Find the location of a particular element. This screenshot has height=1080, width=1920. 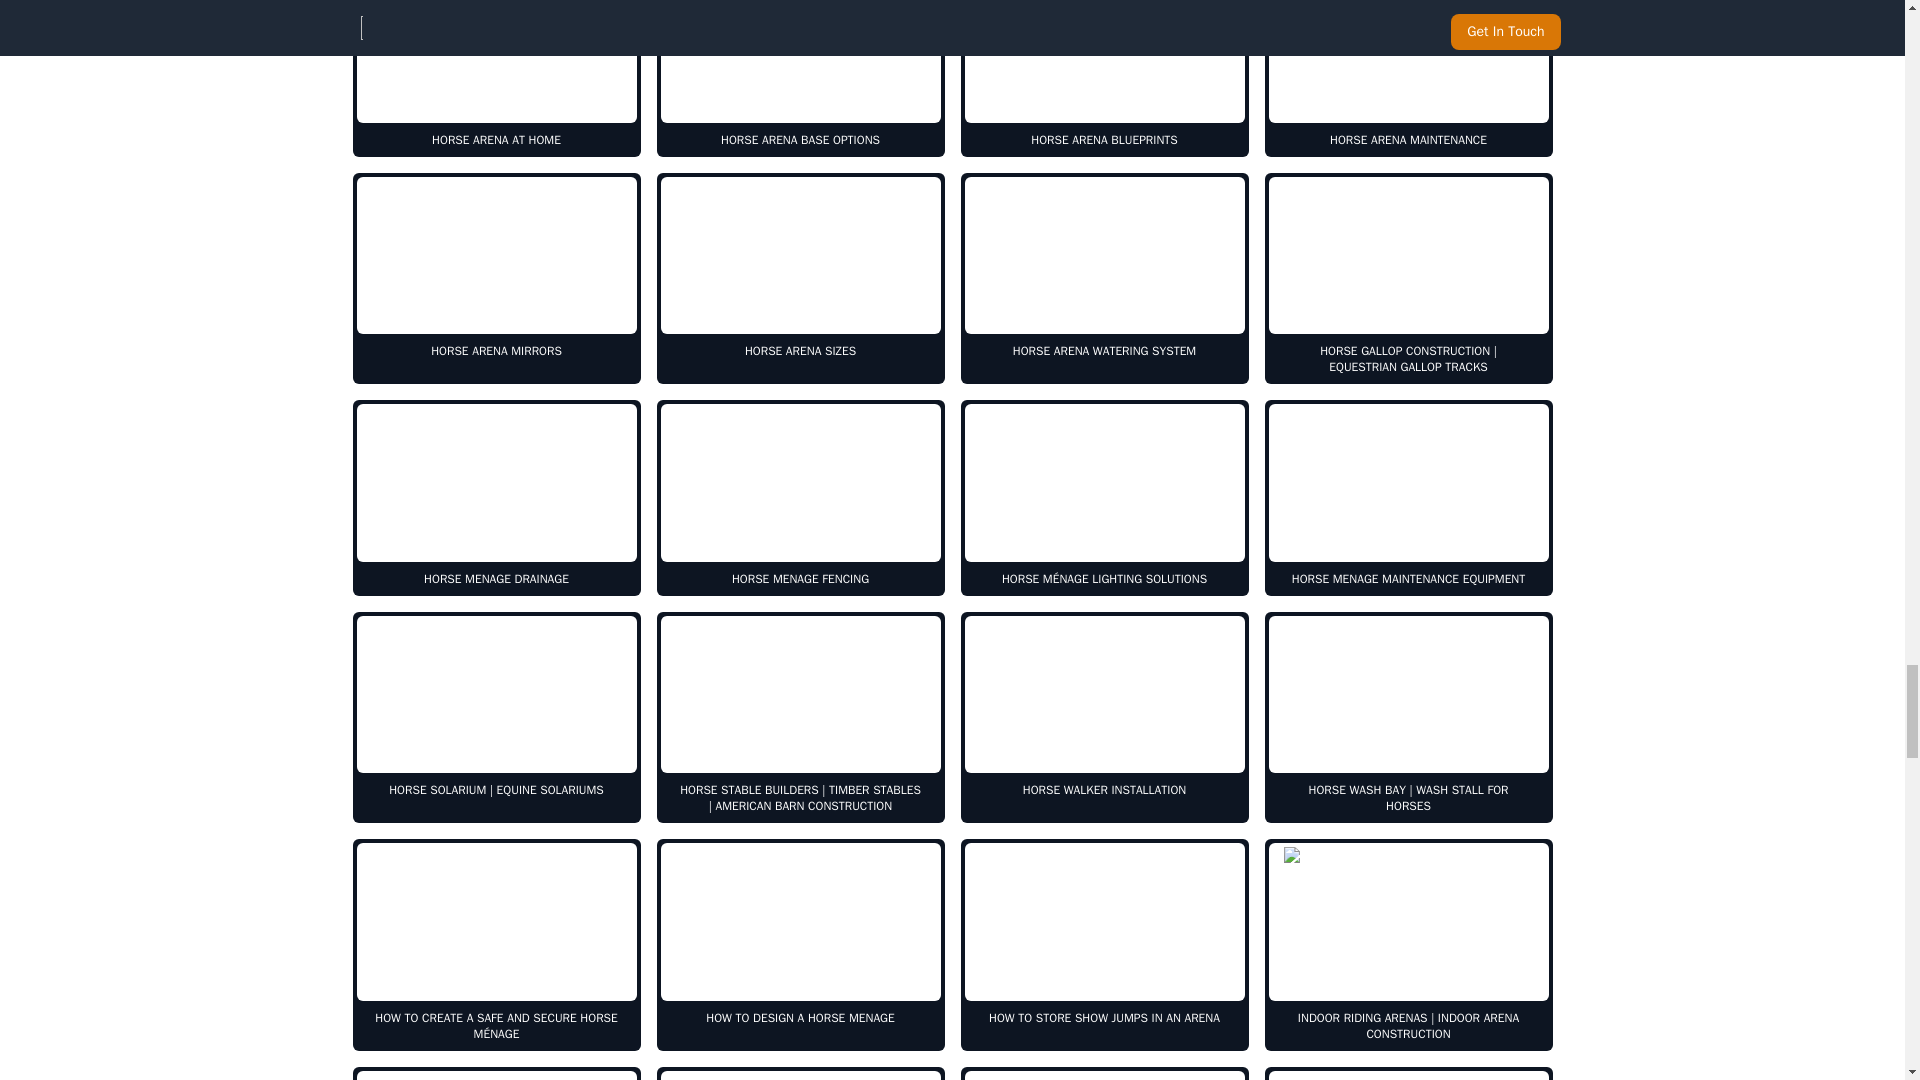

HORSE ARENA BASE OPTIONS is located at coordinates (800, 78).